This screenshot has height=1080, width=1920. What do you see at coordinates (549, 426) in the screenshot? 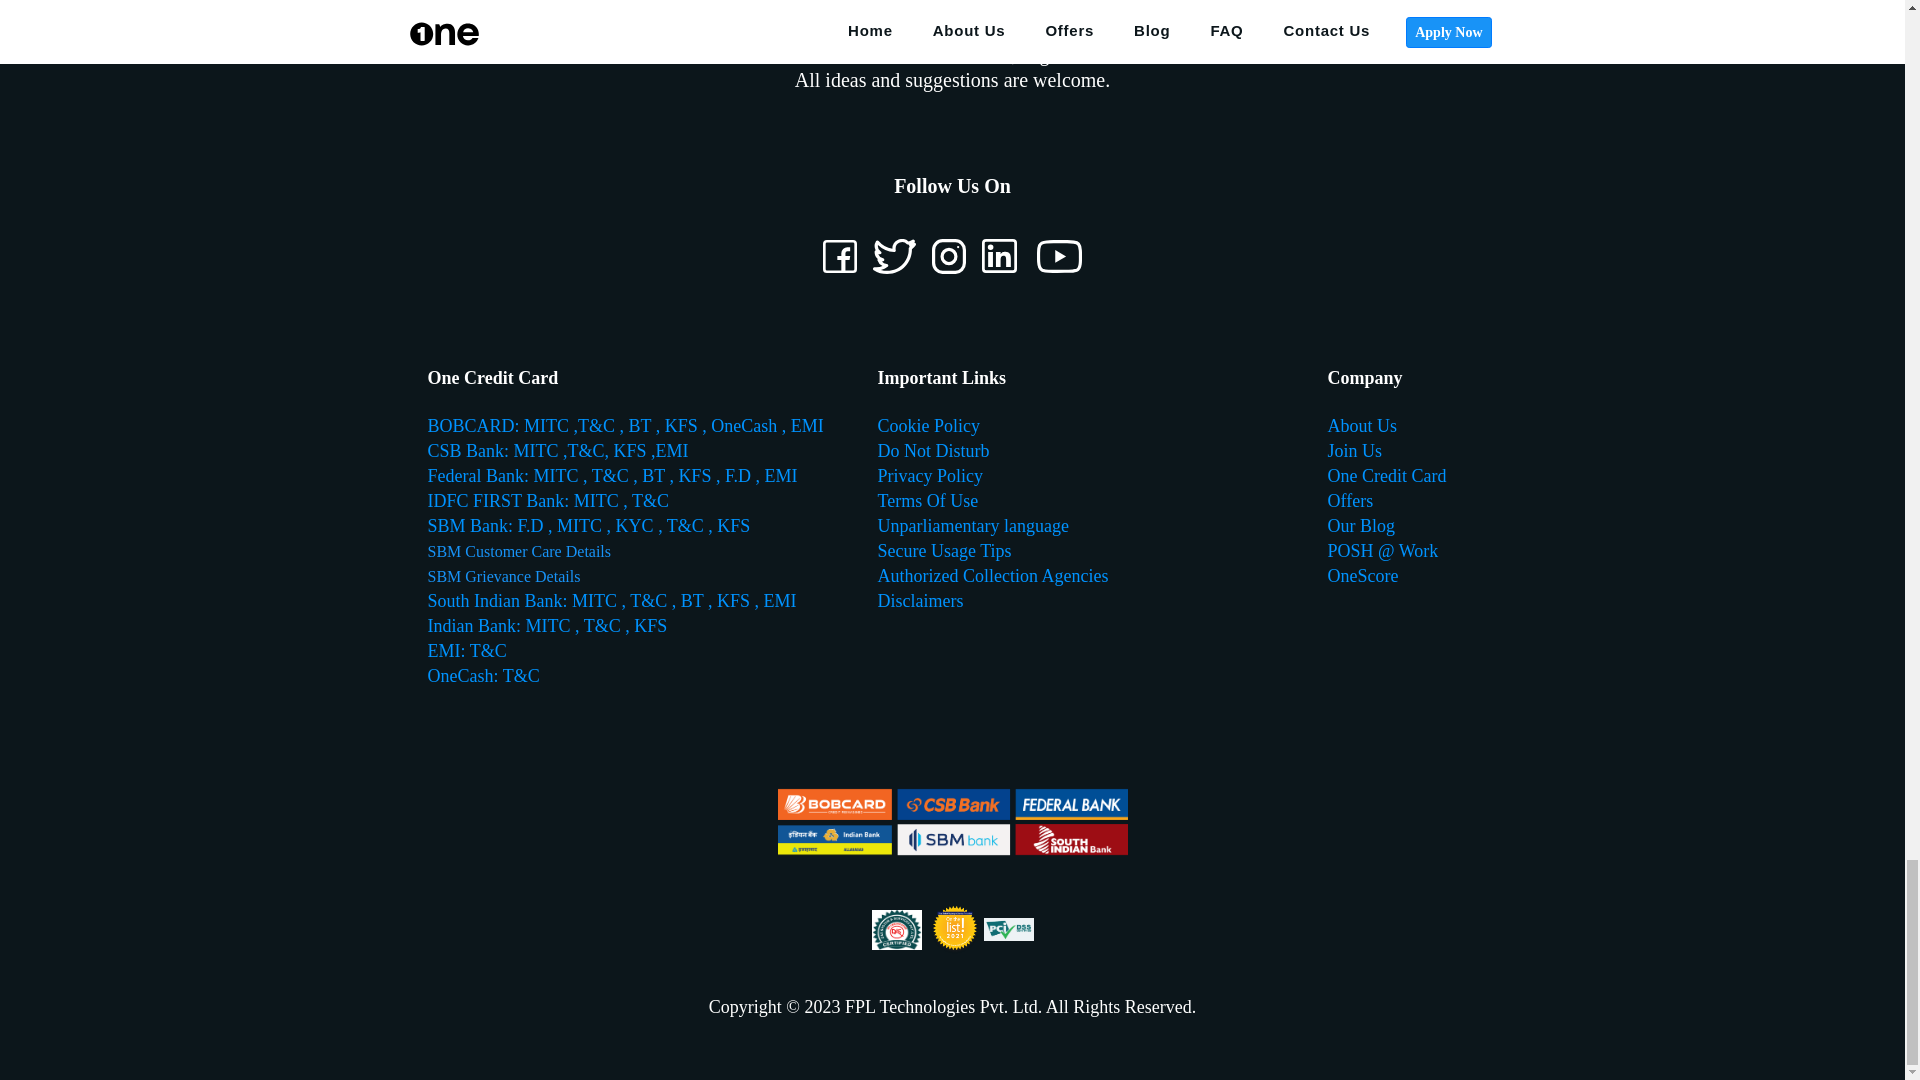
I see `MITC` at bounding box center [549, 426].